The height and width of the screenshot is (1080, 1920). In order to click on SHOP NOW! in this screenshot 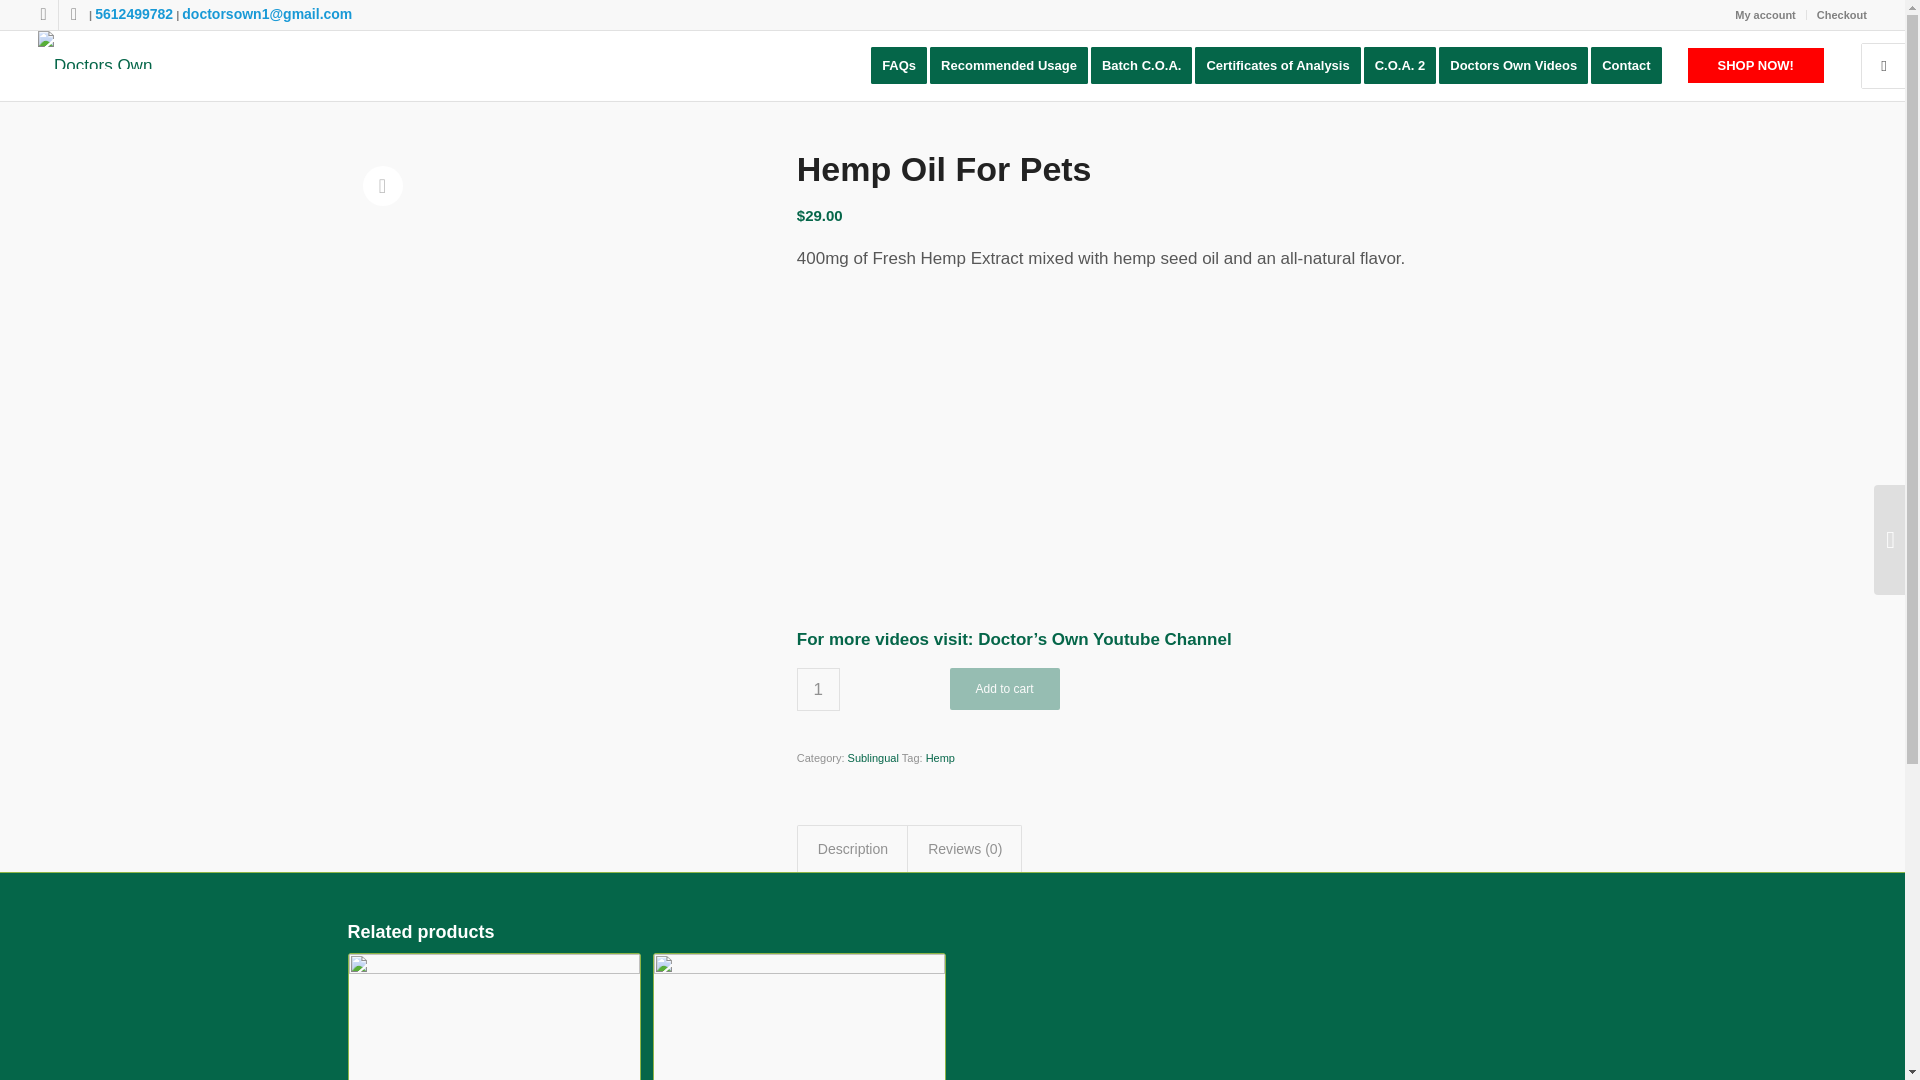, I will do `click(1756, 66)`.